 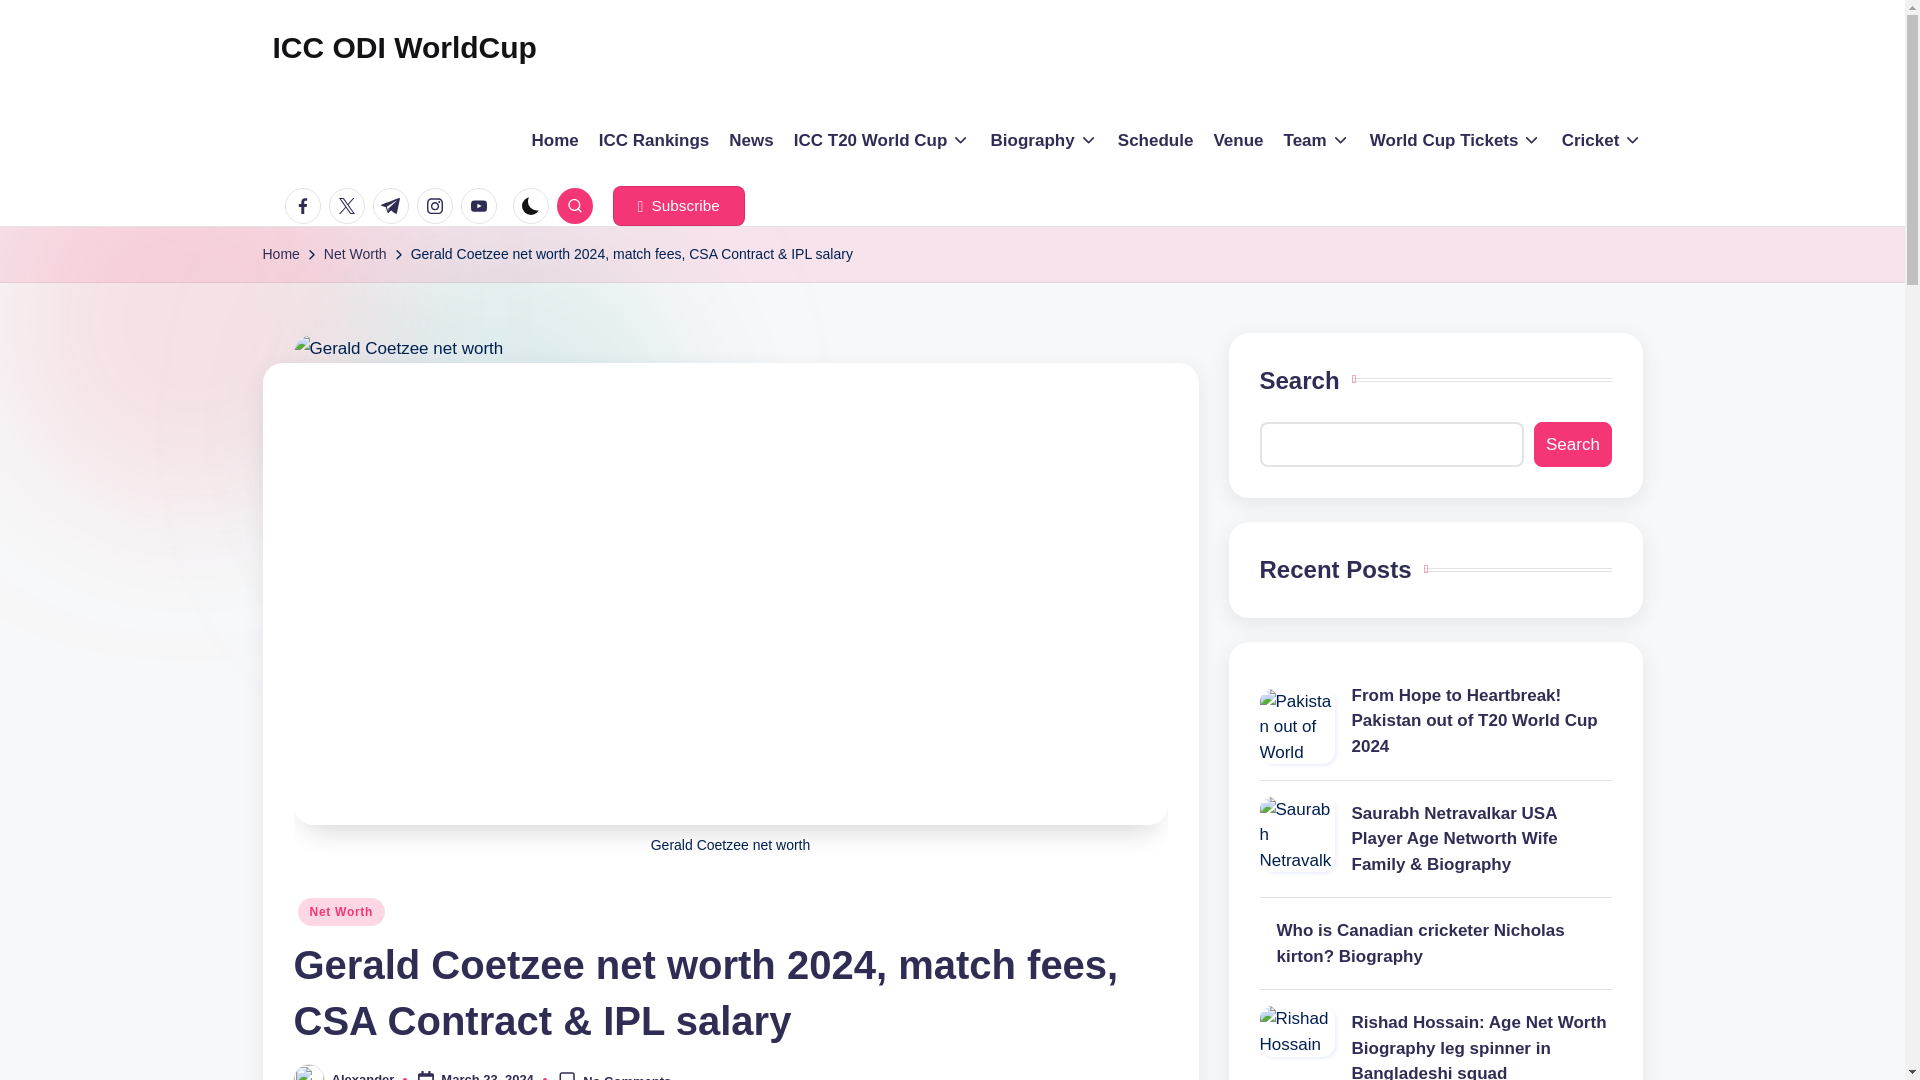 I want to click on ICC T20 World Cup, so click(x=882, y=140).